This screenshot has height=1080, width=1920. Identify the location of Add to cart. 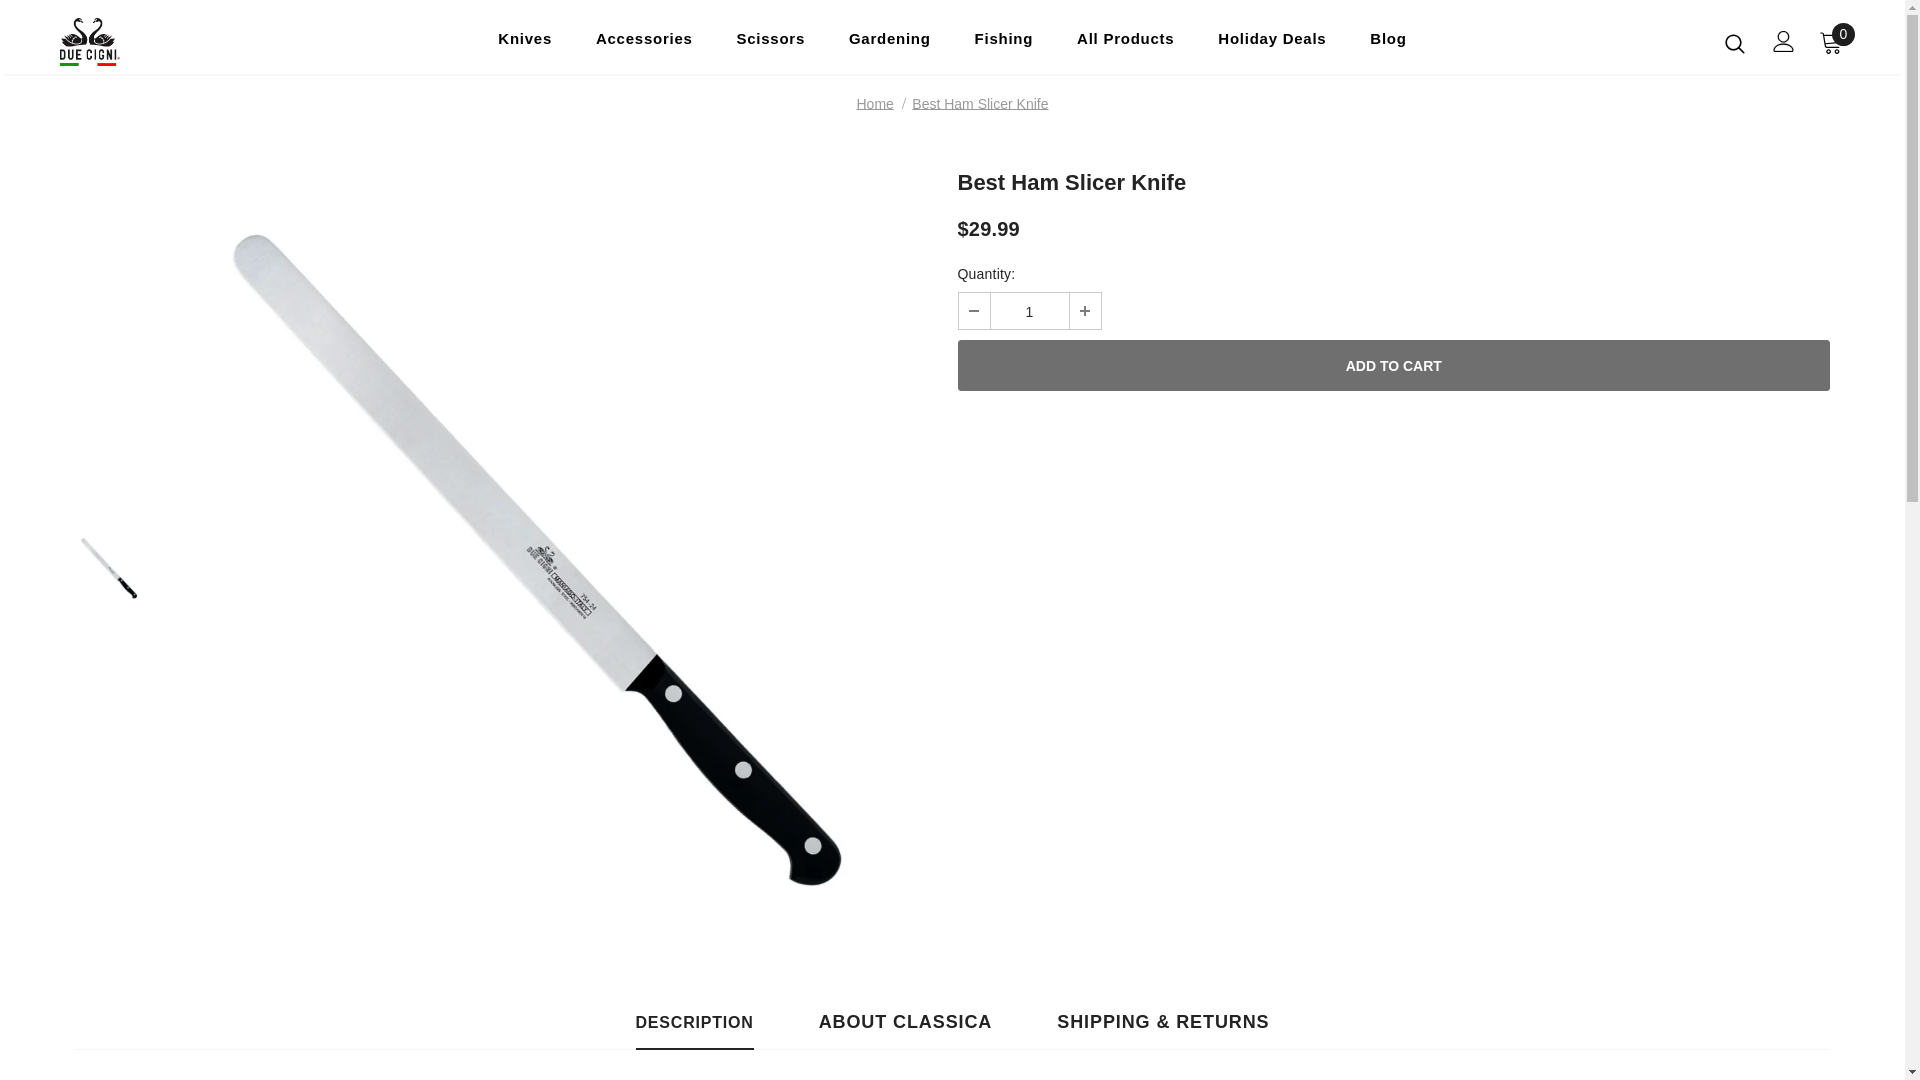
(1394, 365).